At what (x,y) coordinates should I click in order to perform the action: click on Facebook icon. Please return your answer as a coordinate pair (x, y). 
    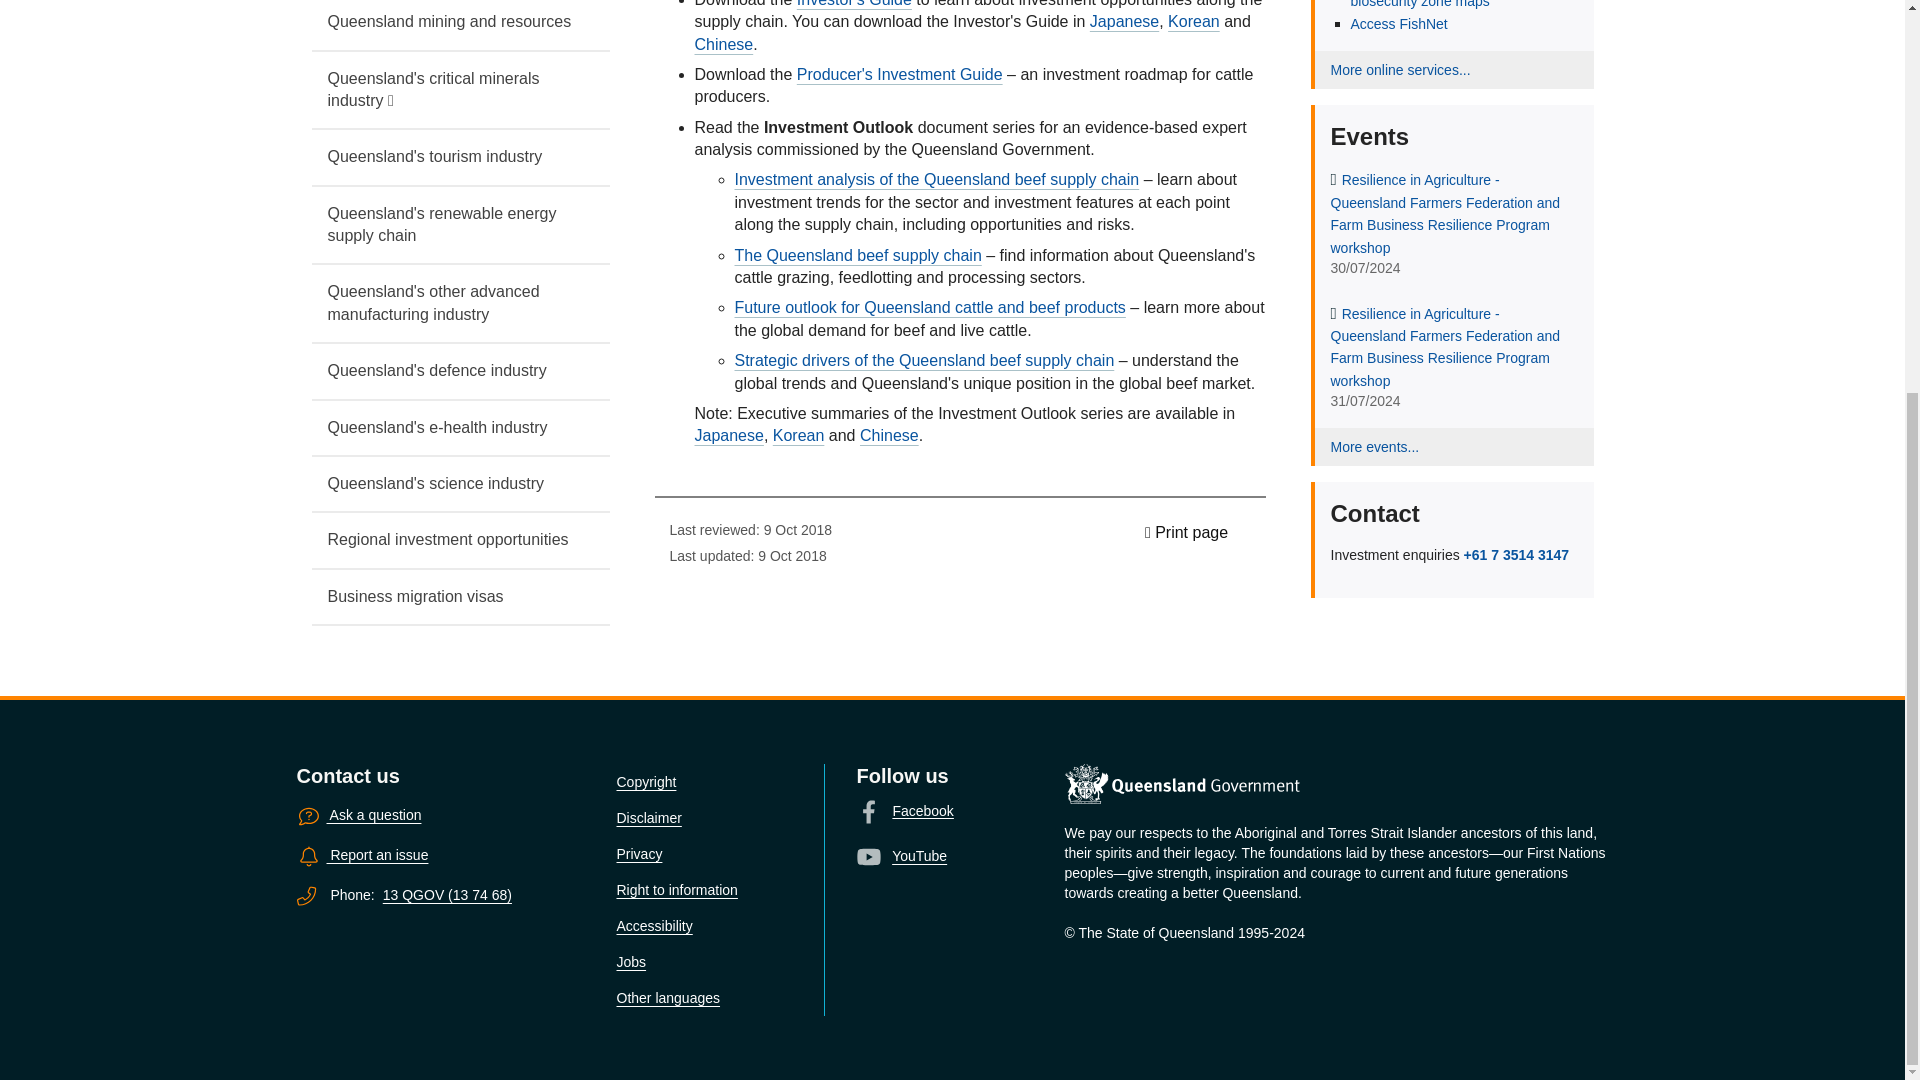
    Looking at the image, I should click on (868, 812).